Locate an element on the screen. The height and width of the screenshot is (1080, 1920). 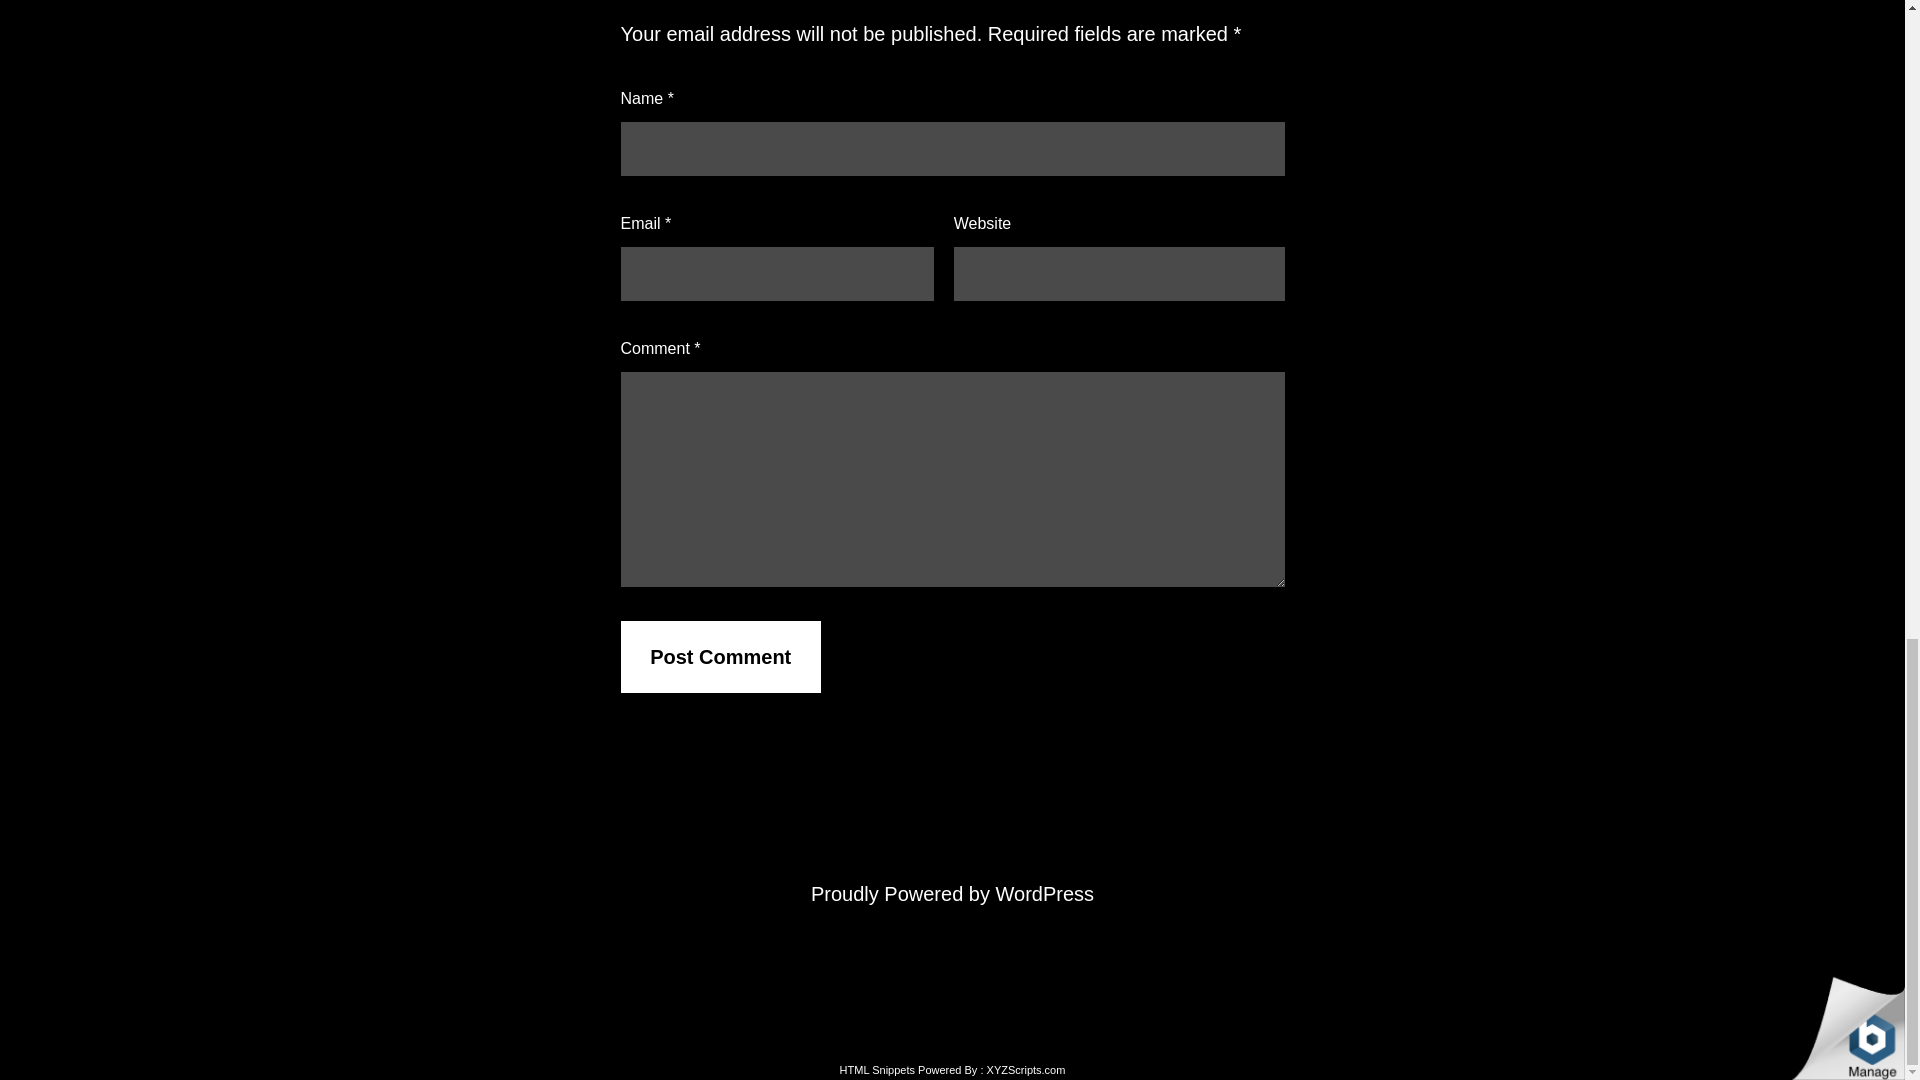
WordPress is located at coordinates (1045, 894).